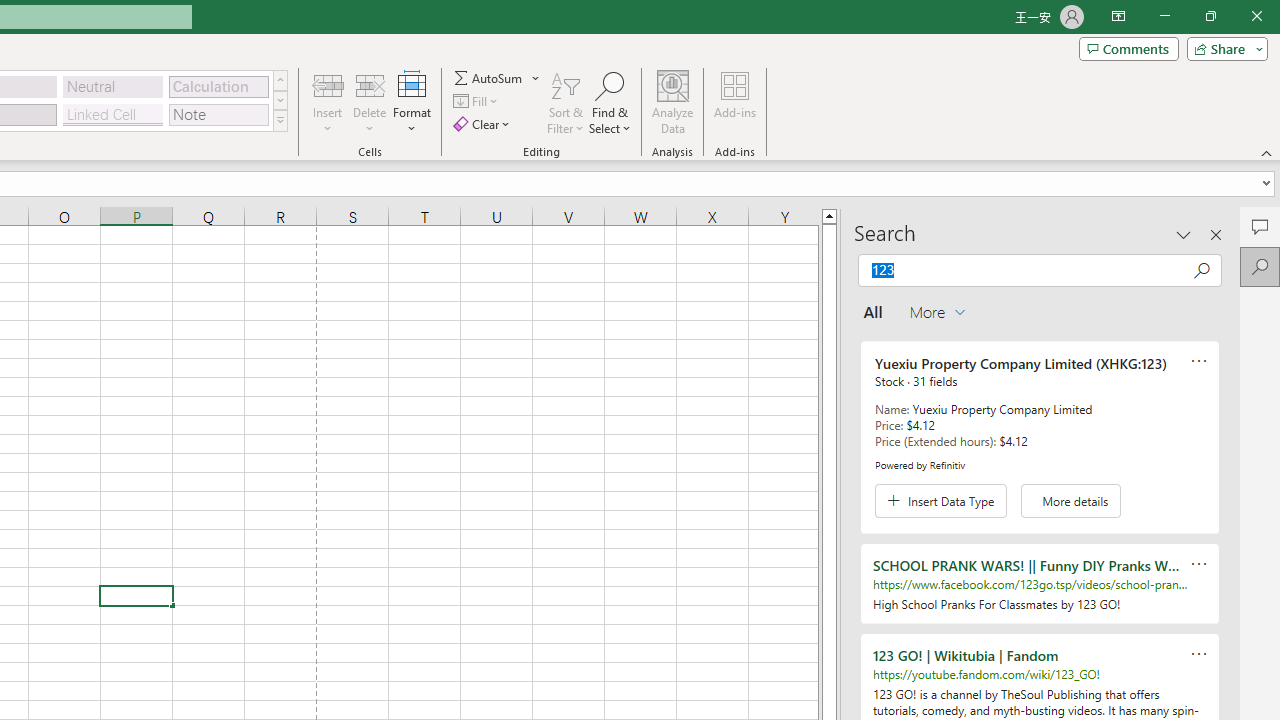  What do you see at coordinates (370, 102) in the screenshot?
I see `Delete` at bounding box center [370, 102].